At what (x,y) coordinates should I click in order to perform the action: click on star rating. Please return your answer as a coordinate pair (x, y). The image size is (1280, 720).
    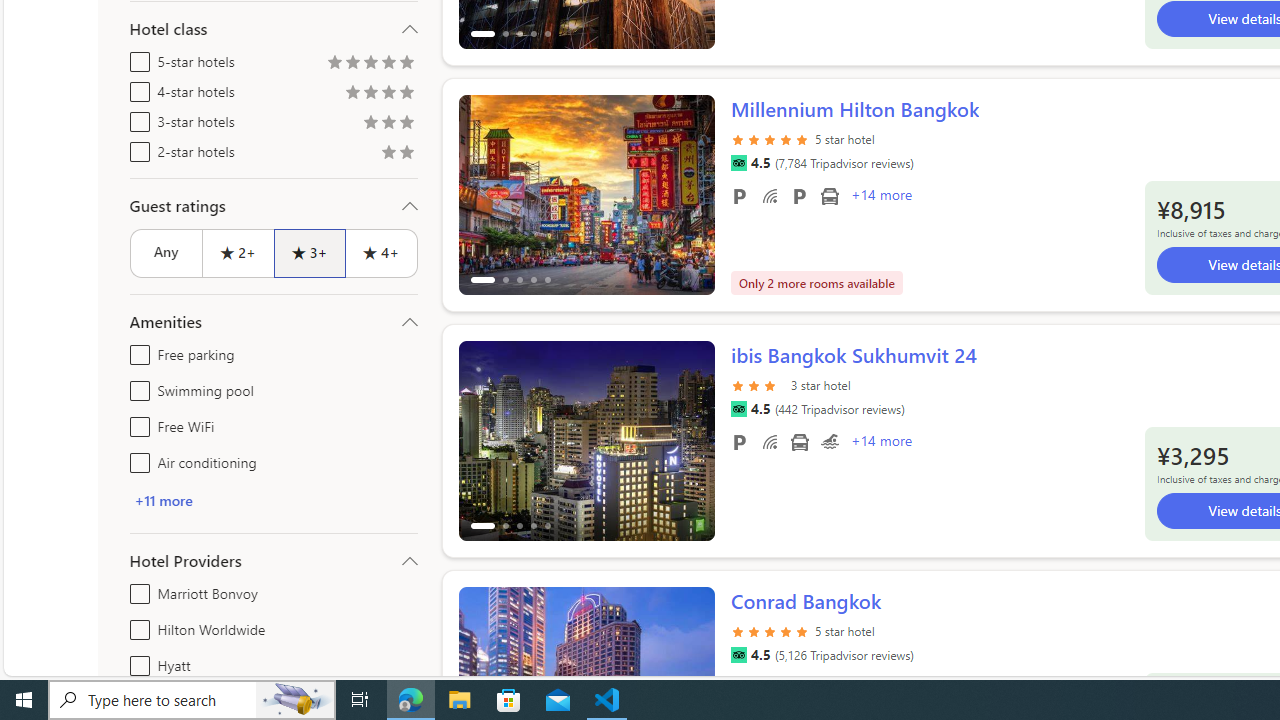
    Looking at the image, I should click on (770, 630).